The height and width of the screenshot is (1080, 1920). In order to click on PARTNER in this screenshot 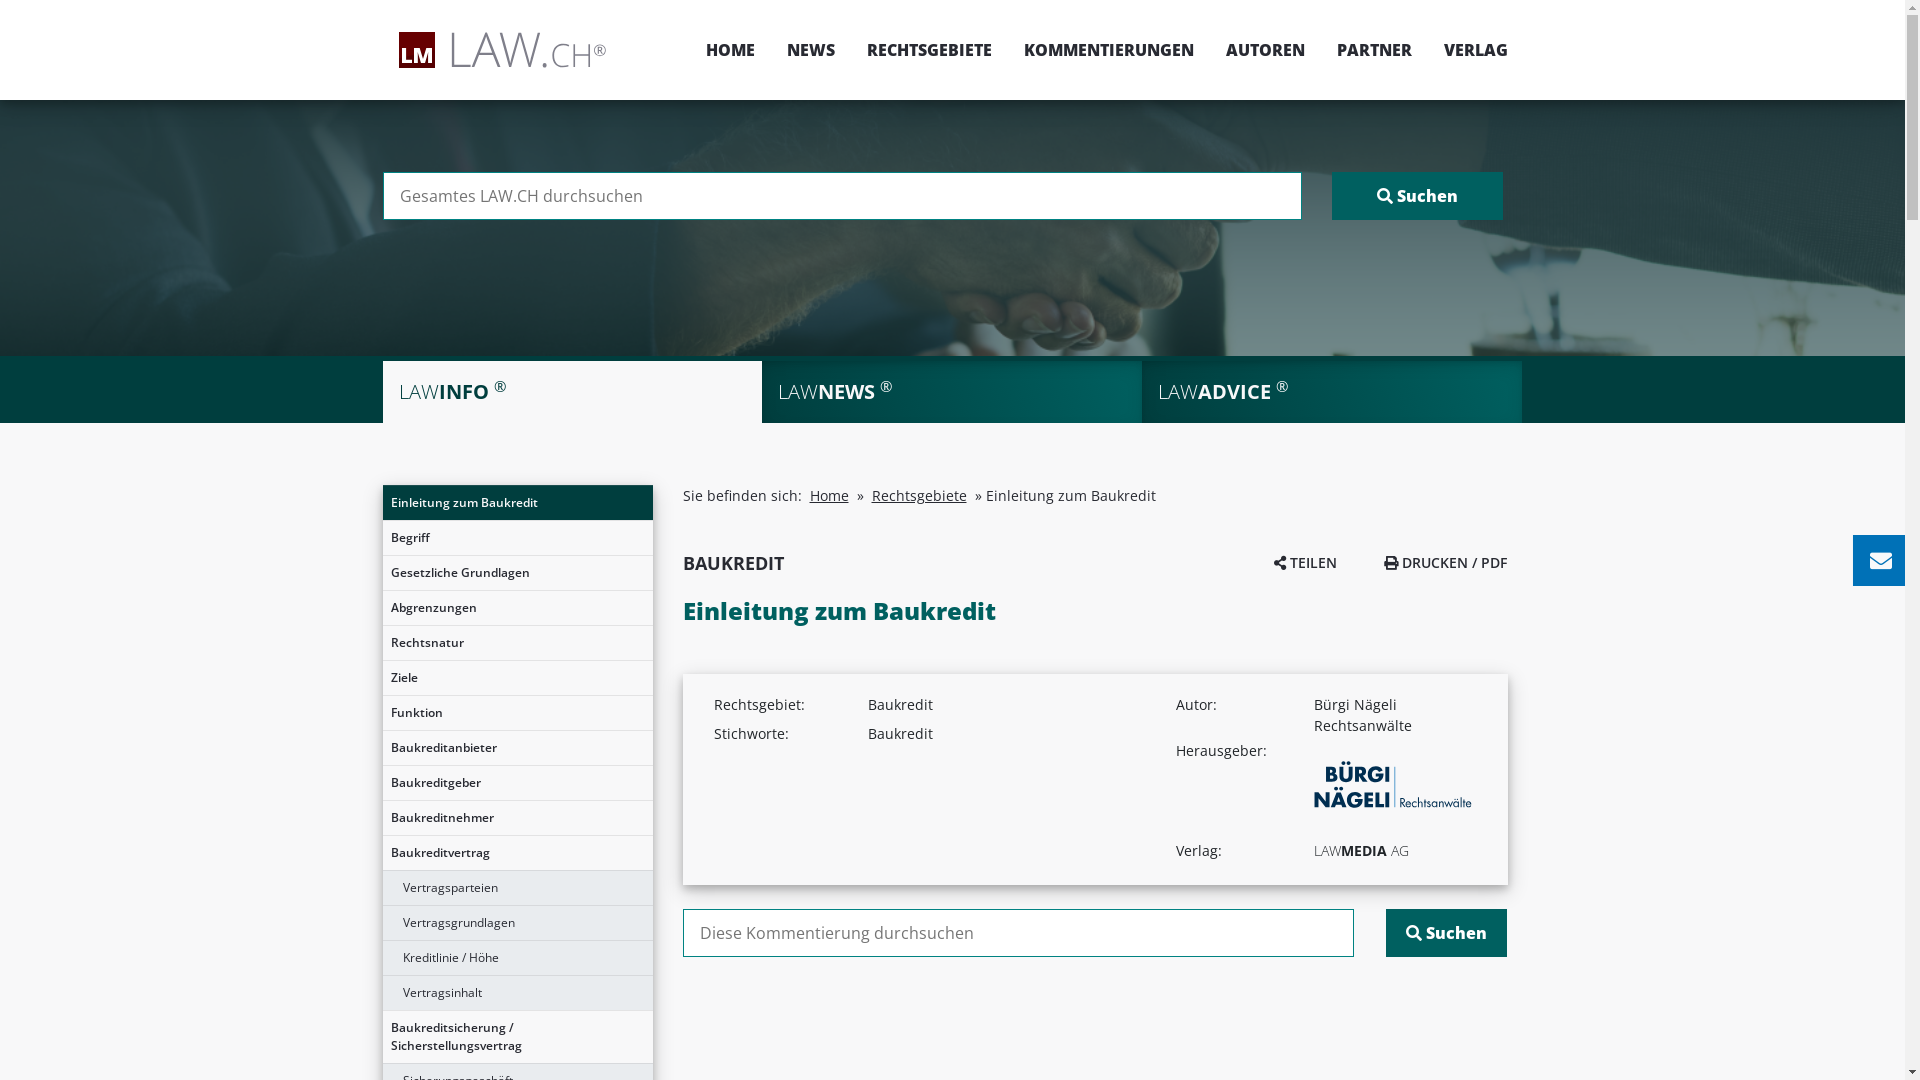, I will do `click(1374, 50)`.